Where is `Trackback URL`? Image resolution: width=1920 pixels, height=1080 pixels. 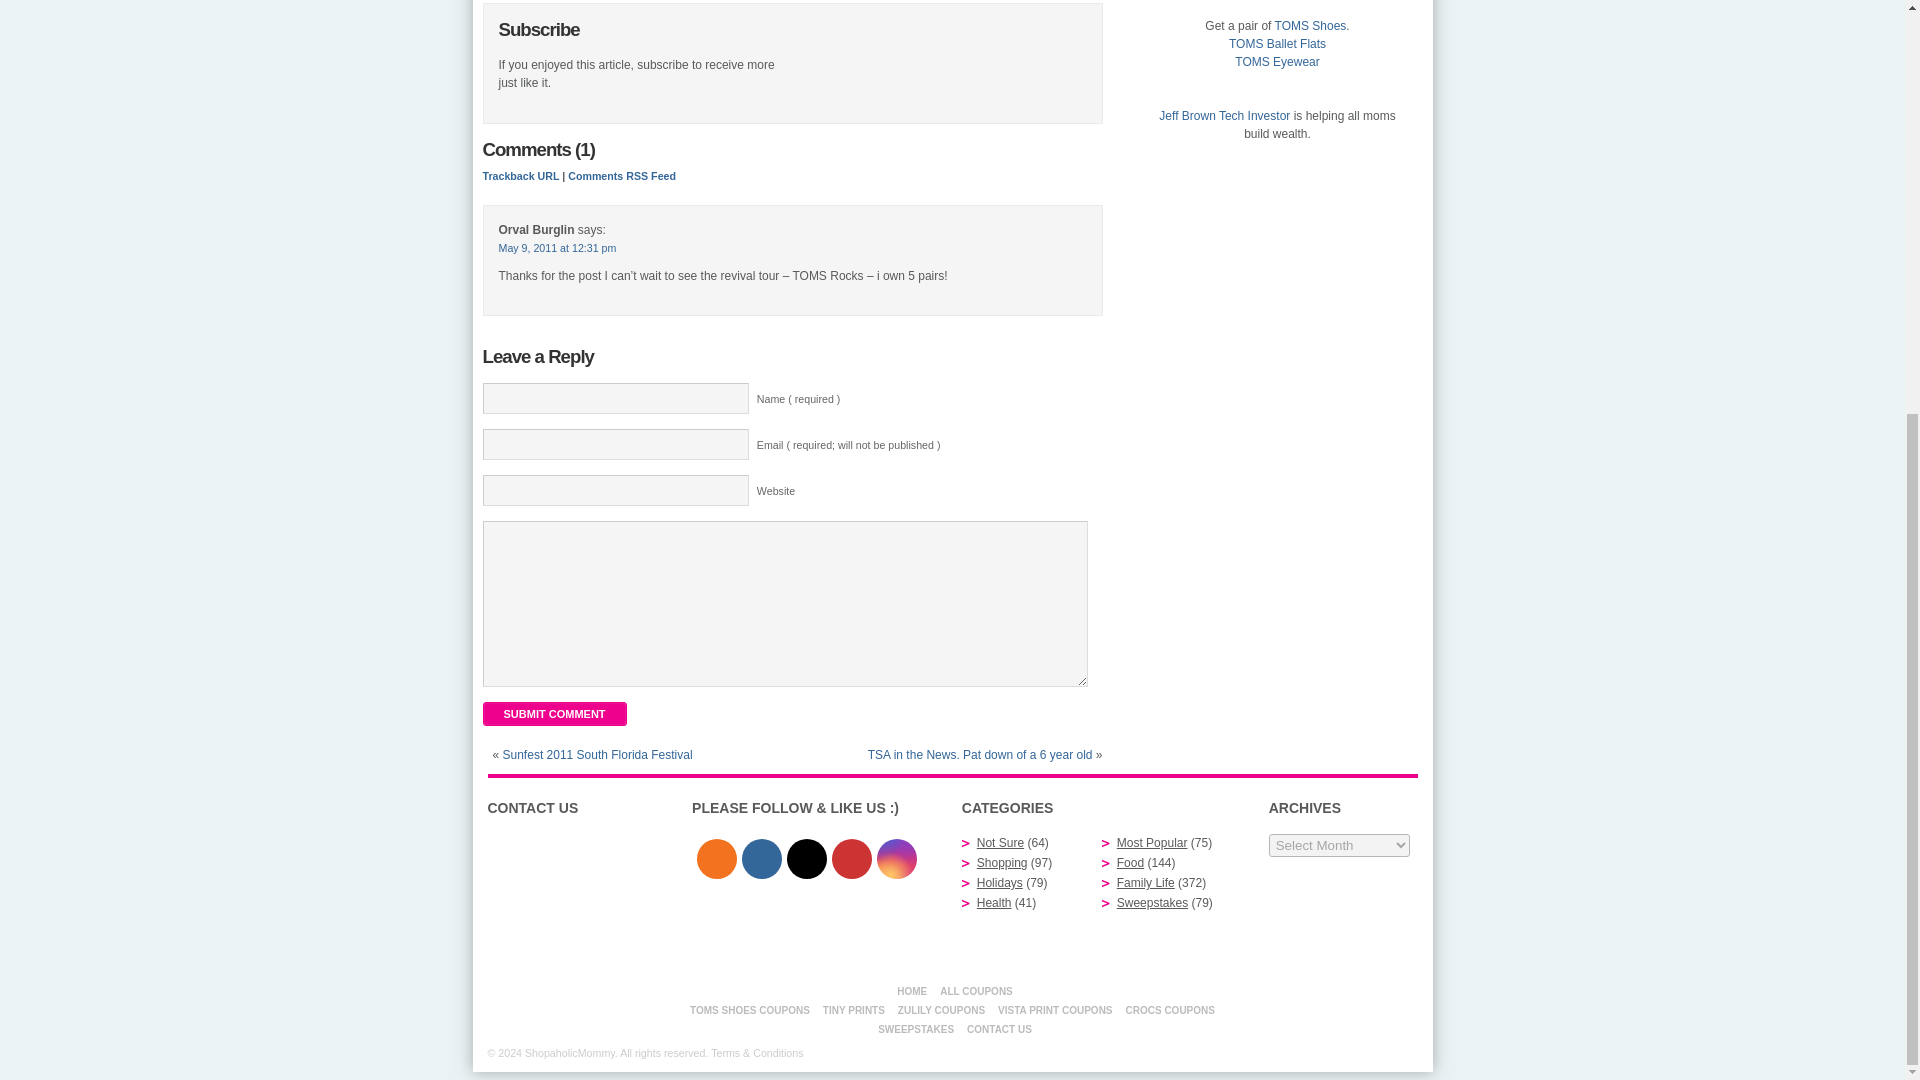 Trackback URL is located at coordinates (520, 176).